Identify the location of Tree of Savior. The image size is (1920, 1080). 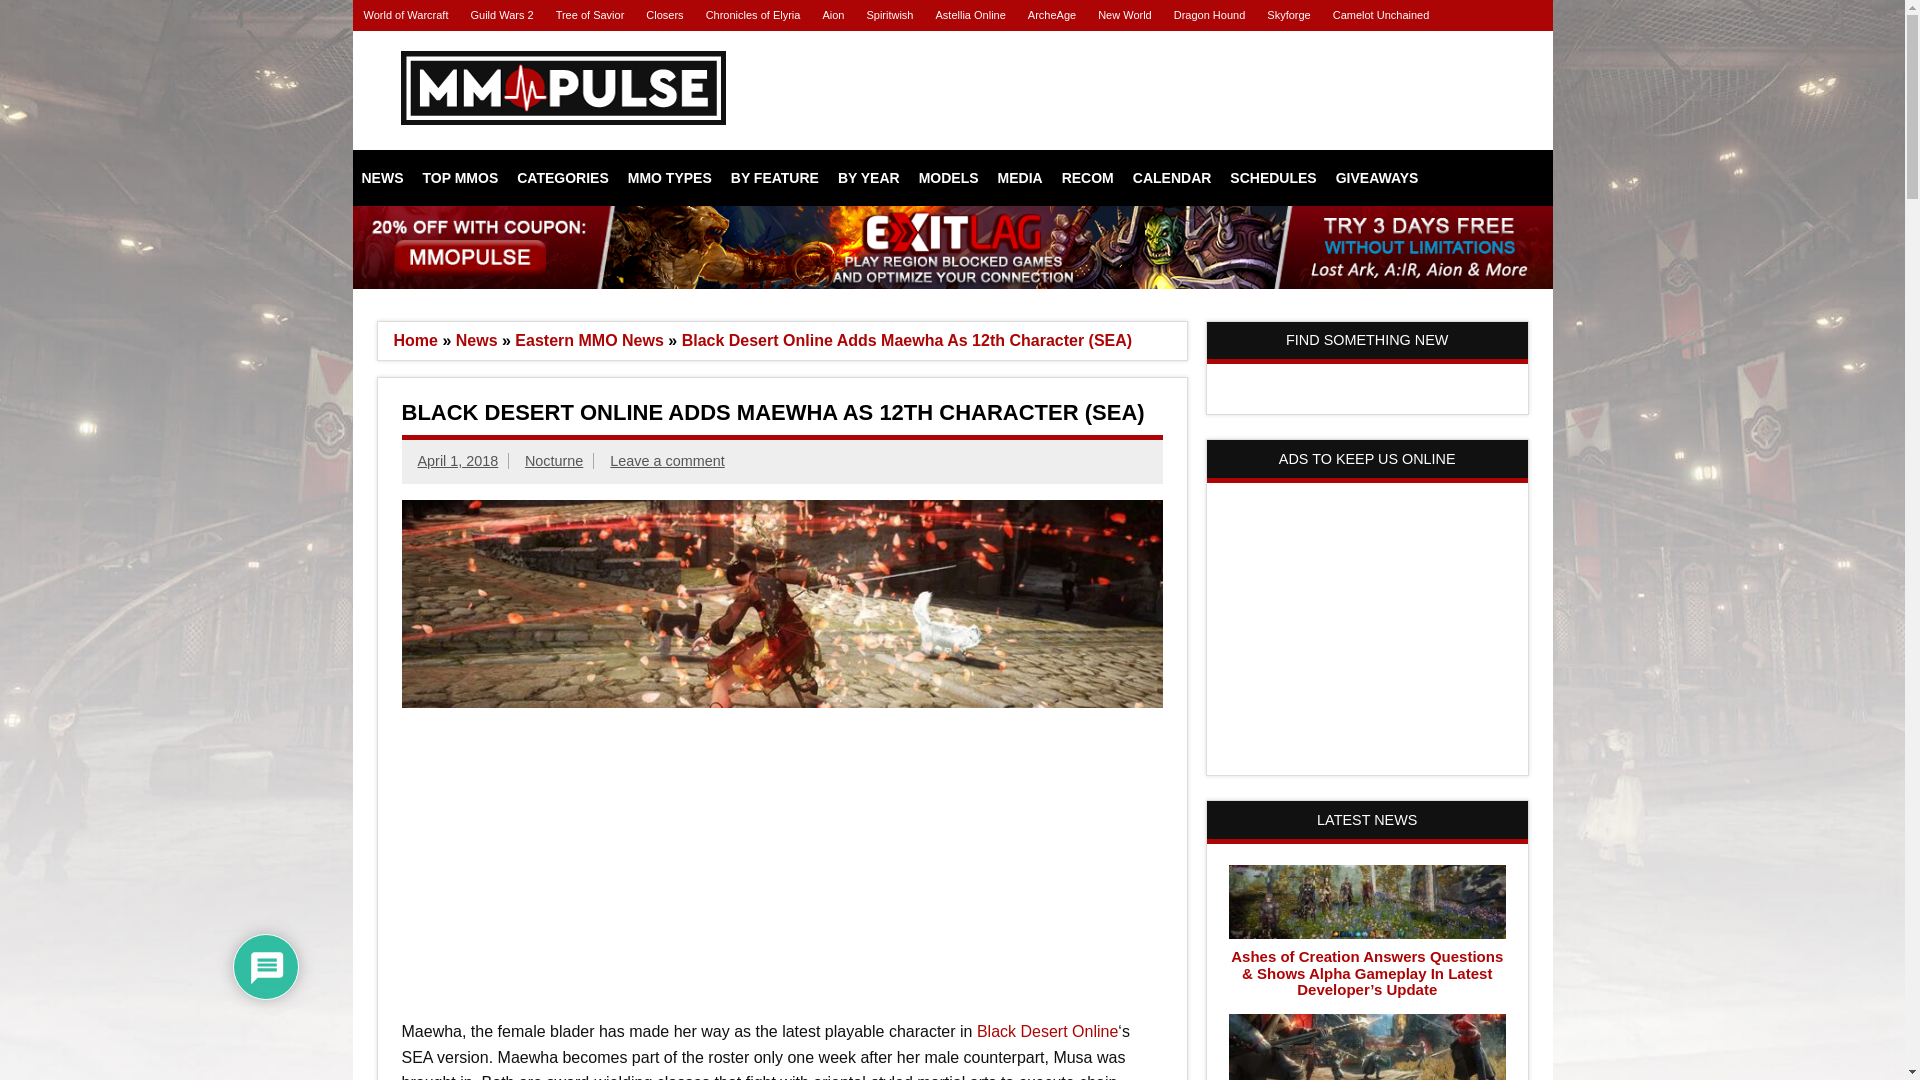
(590, 16).